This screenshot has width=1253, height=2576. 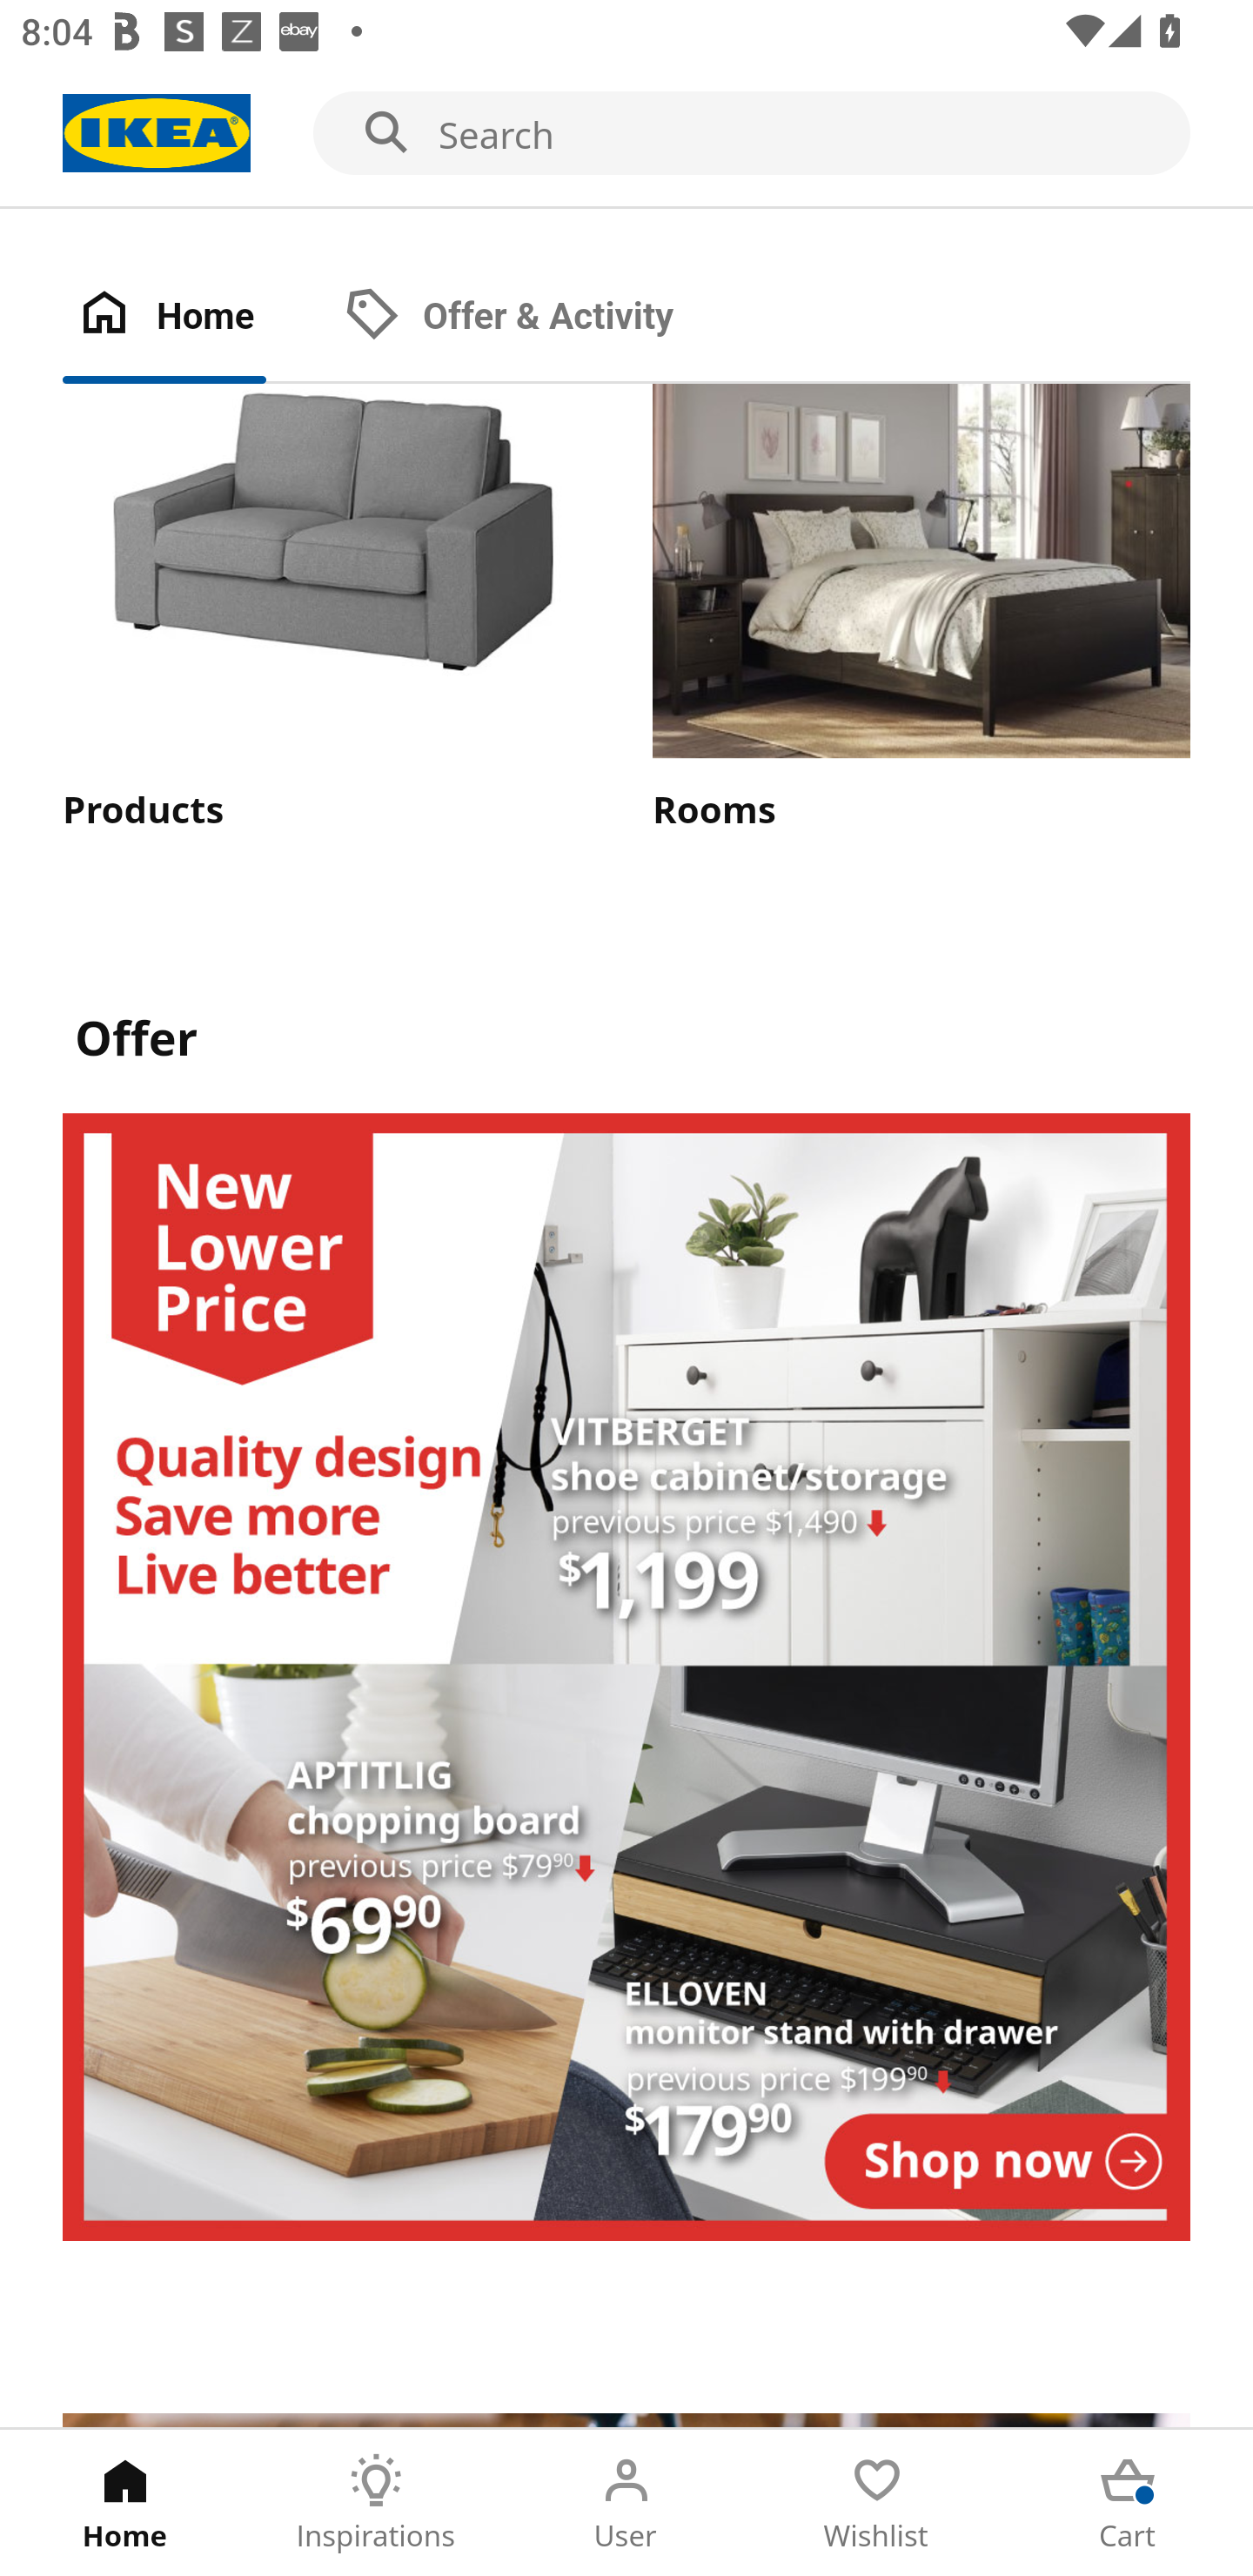 I want to click on Cart
Tab 5 of 5, so click(x=1128, y=2503).